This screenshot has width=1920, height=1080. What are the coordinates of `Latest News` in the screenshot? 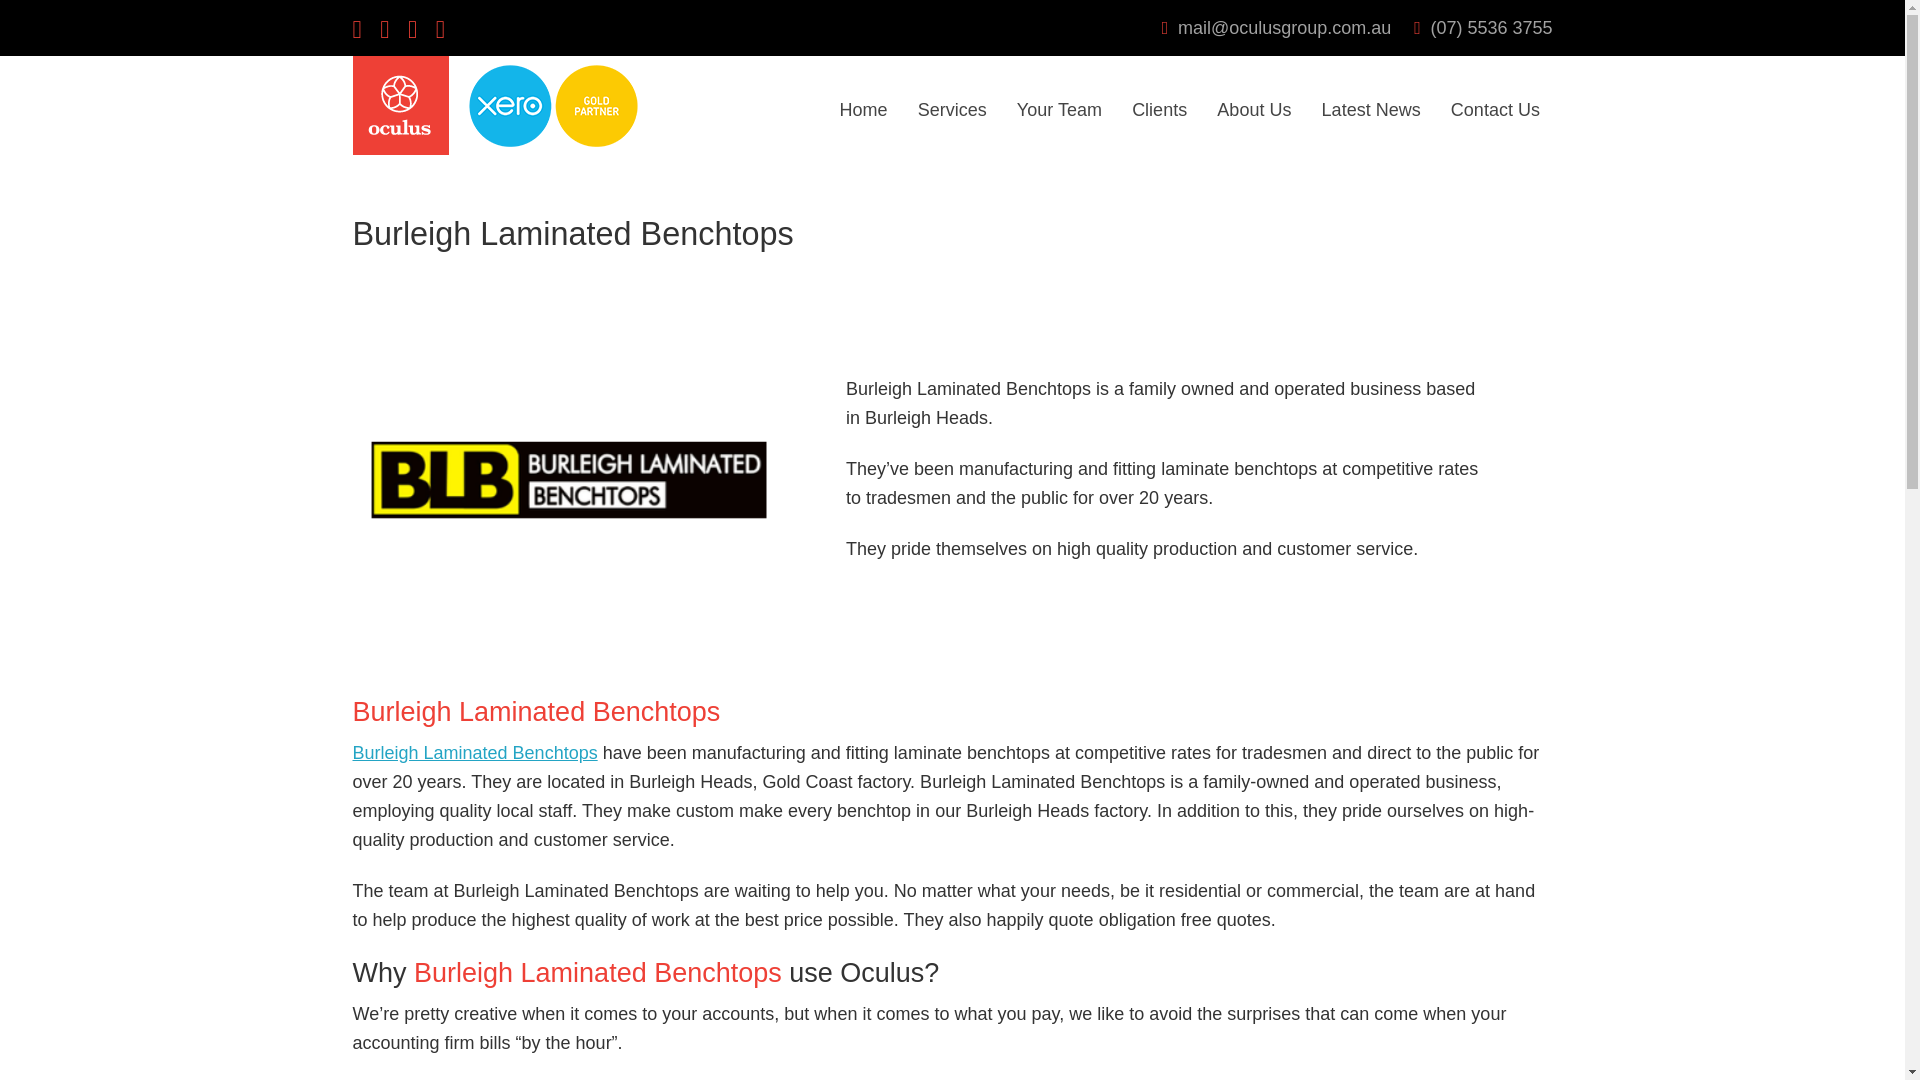 It's located at (1370, 110).